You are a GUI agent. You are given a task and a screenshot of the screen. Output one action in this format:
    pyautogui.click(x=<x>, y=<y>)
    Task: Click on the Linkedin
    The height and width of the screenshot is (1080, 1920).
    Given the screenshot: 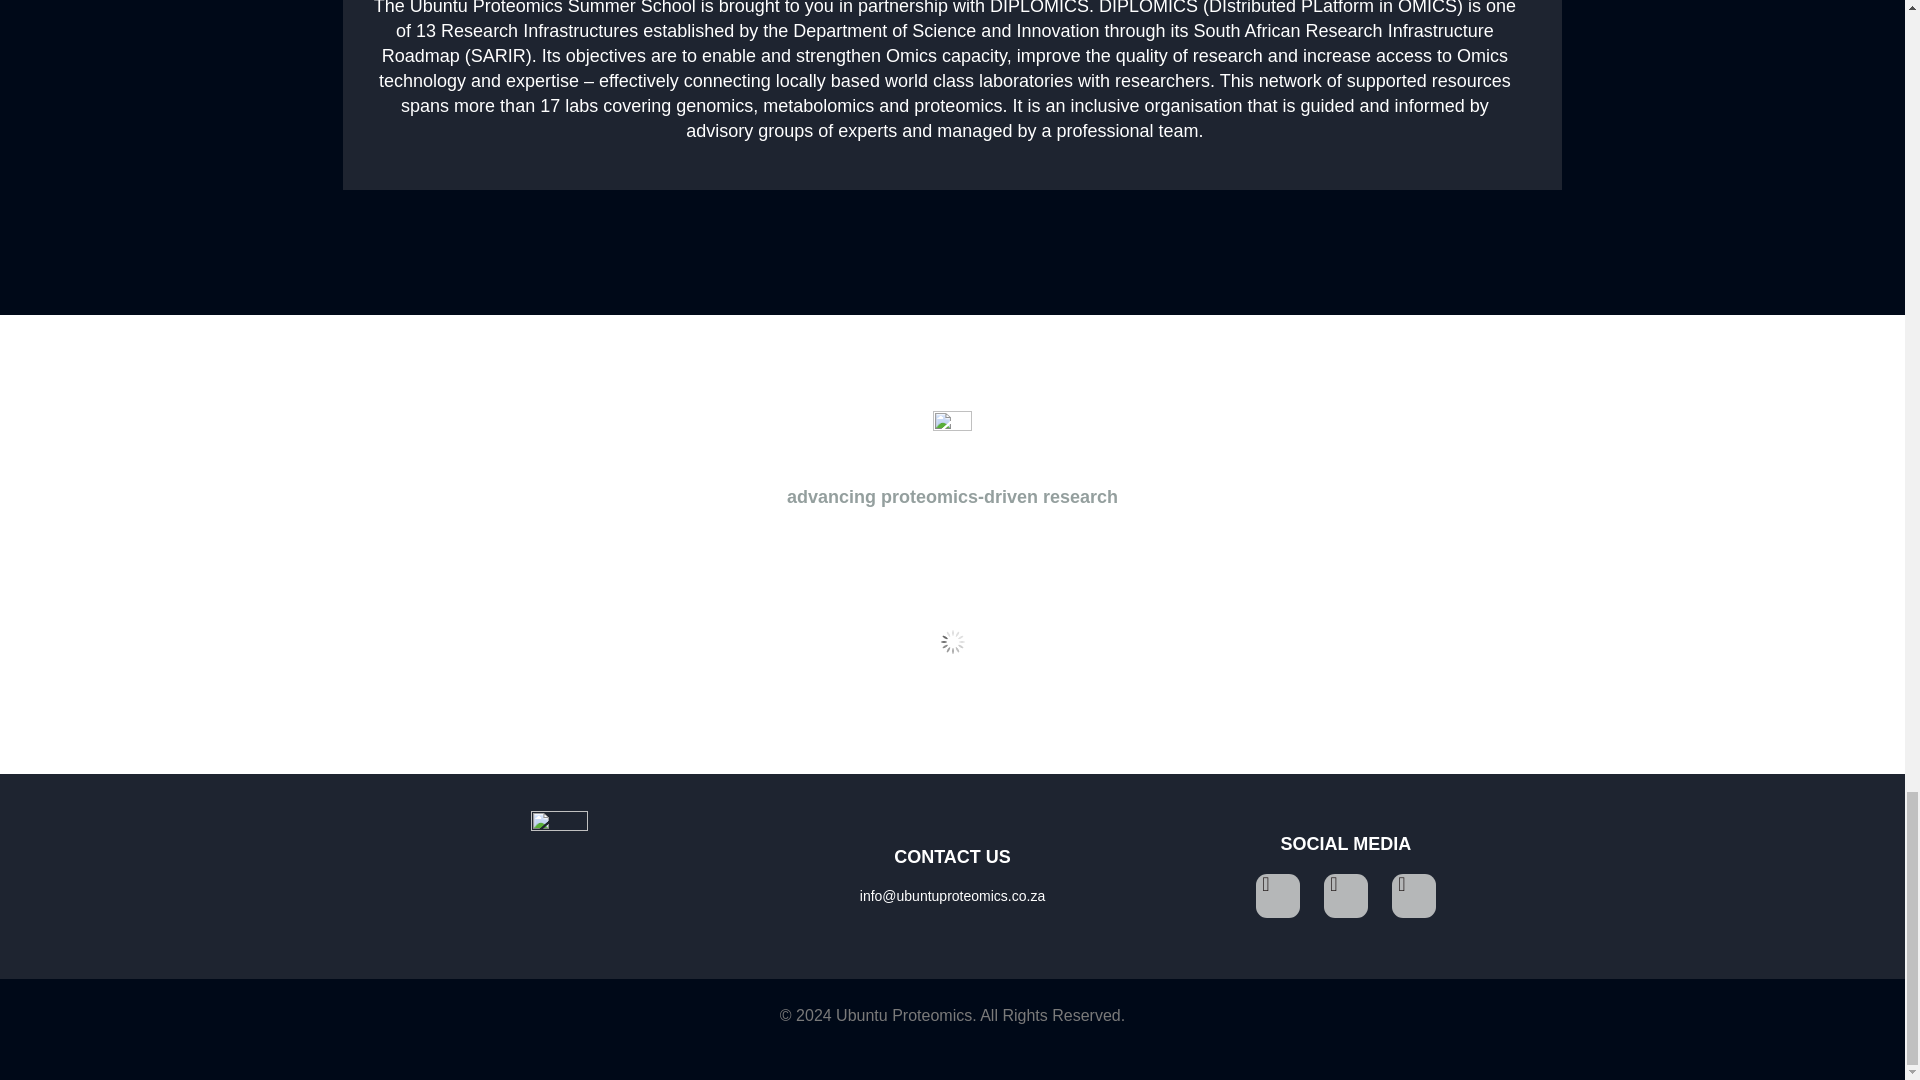 What is the action you would take?
    pyautogui.click(x=1346, y=896)
    